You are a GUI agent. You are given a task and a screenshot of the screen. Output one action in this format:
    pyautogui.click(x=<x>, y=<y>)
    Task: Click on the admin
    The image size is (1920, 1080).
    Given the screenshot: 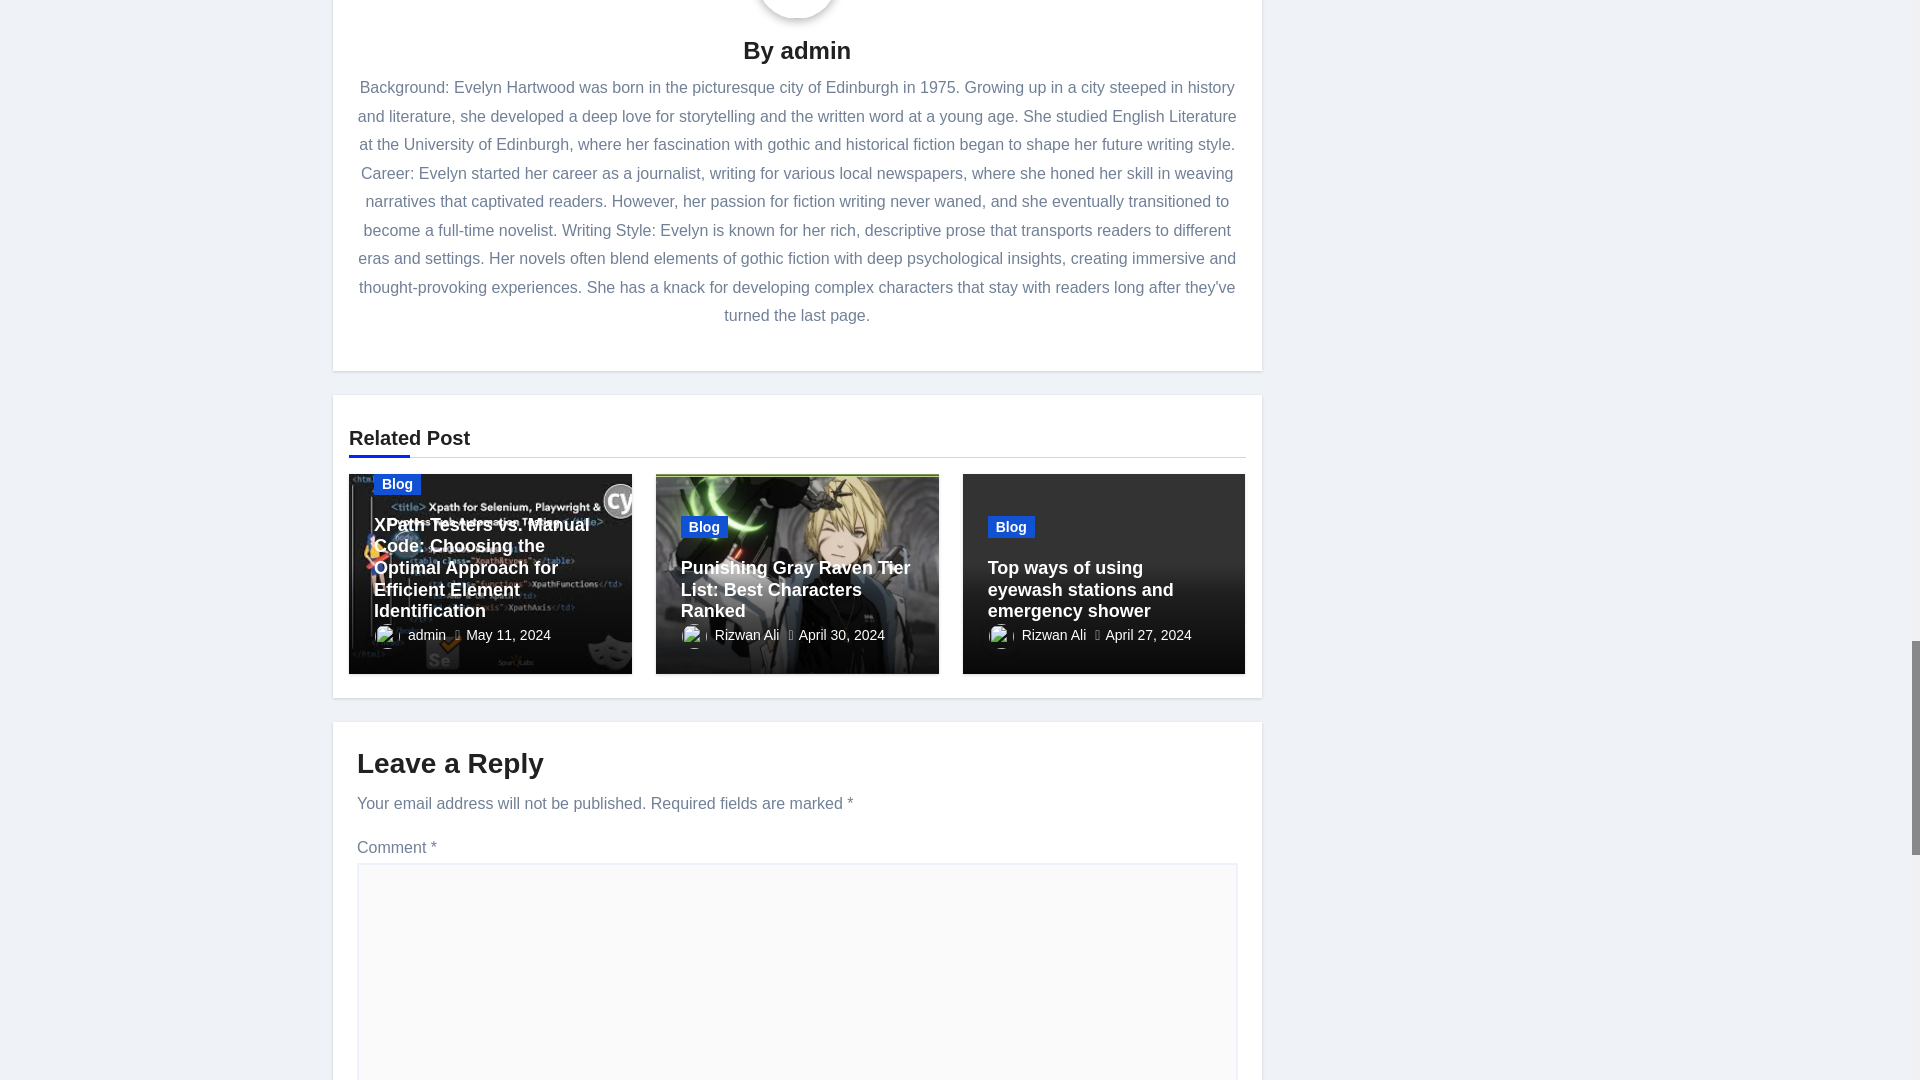 What is the action you would take?
    pyautogui.click(x=816, y=50)
    